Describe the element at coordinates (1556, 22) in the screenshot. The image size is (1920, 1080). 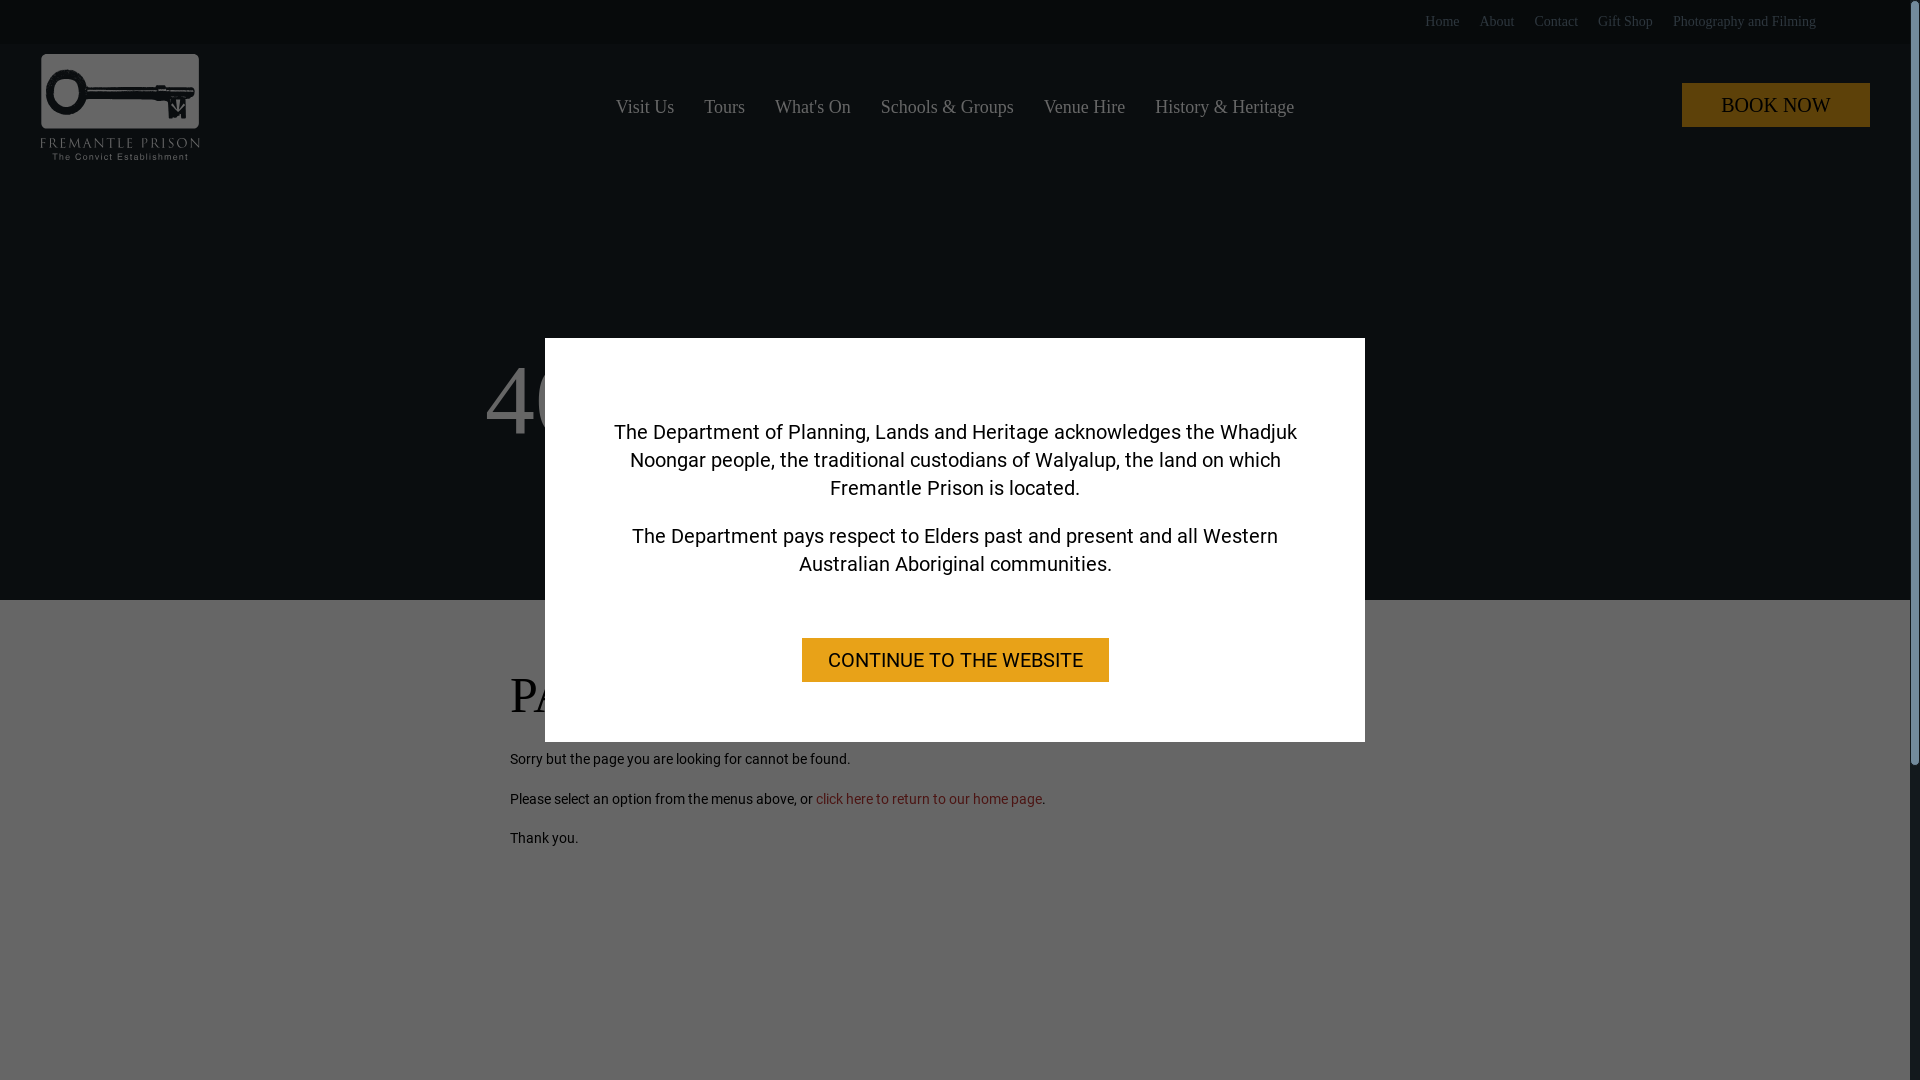
I see `Contact` at that location.